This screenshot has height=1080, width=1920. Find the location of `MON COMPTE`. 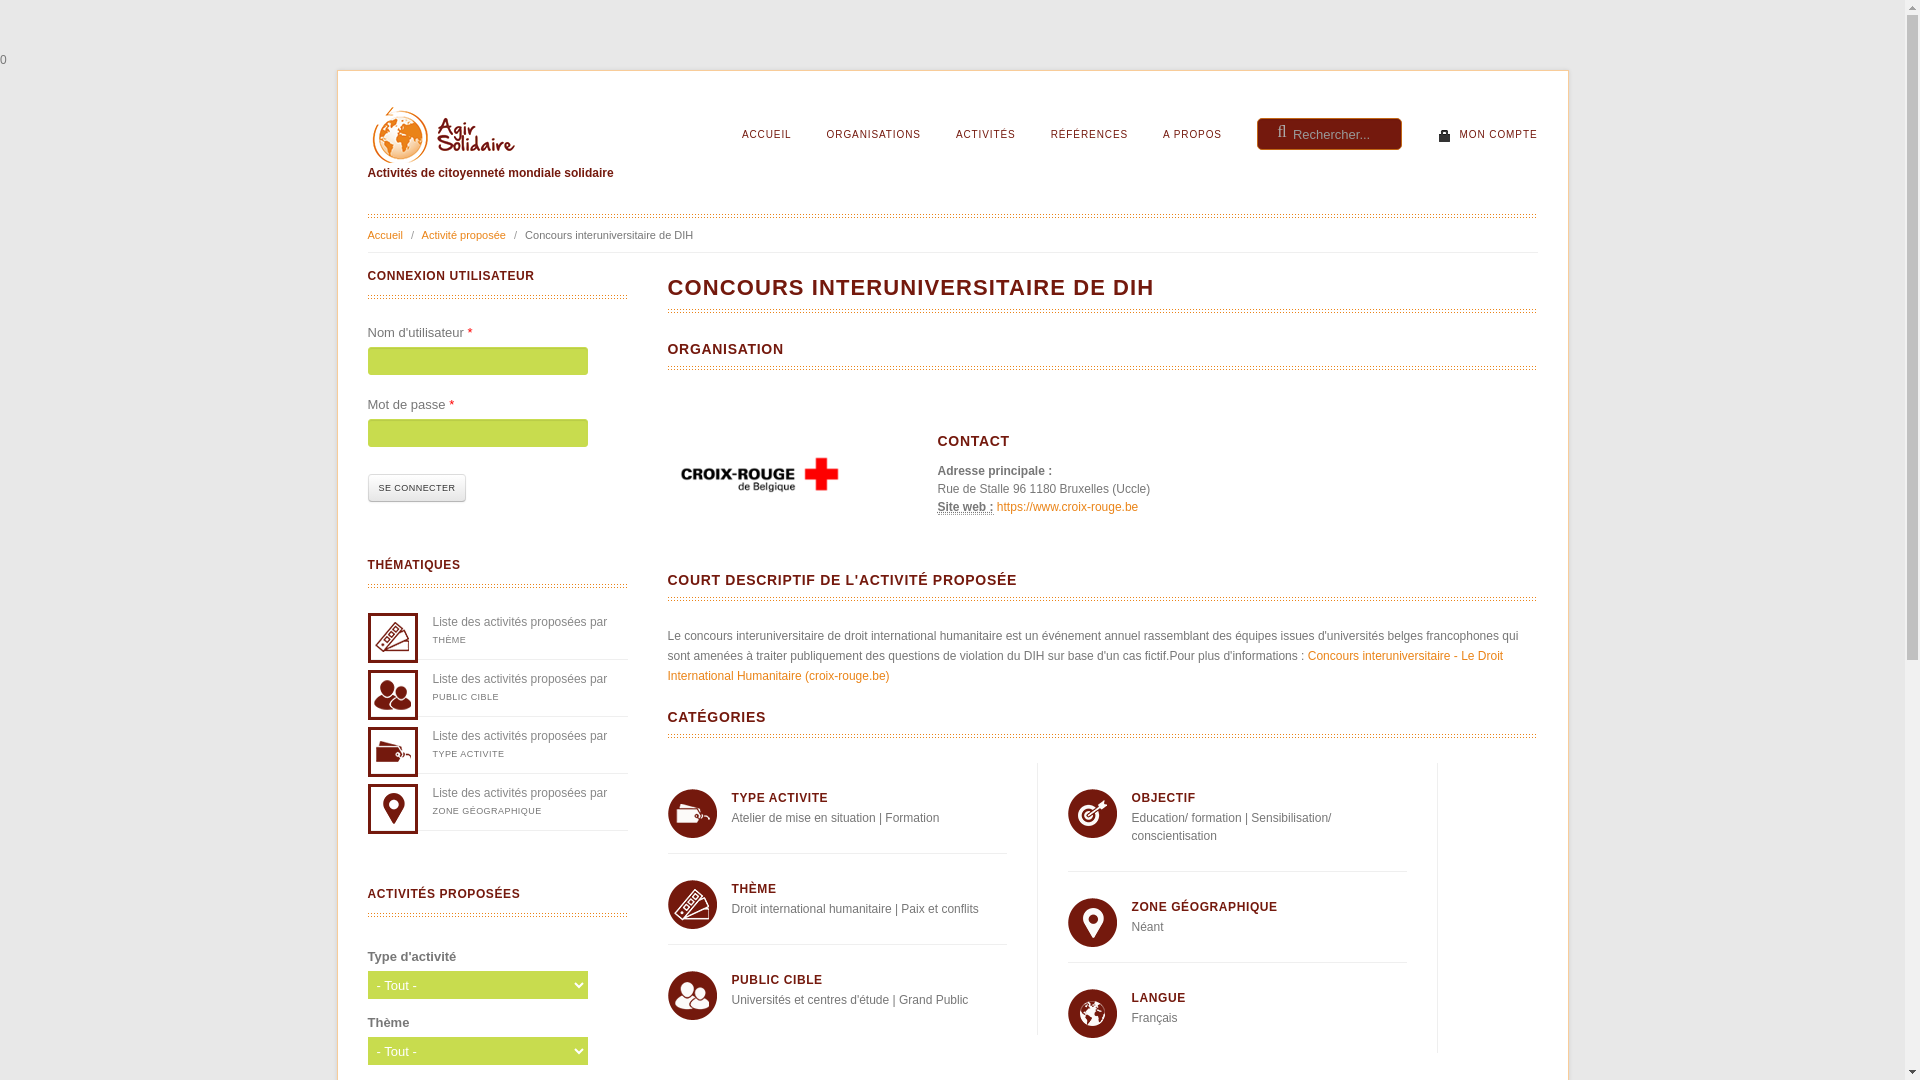

MON COMPTE is located at coordinates (1488, 135).